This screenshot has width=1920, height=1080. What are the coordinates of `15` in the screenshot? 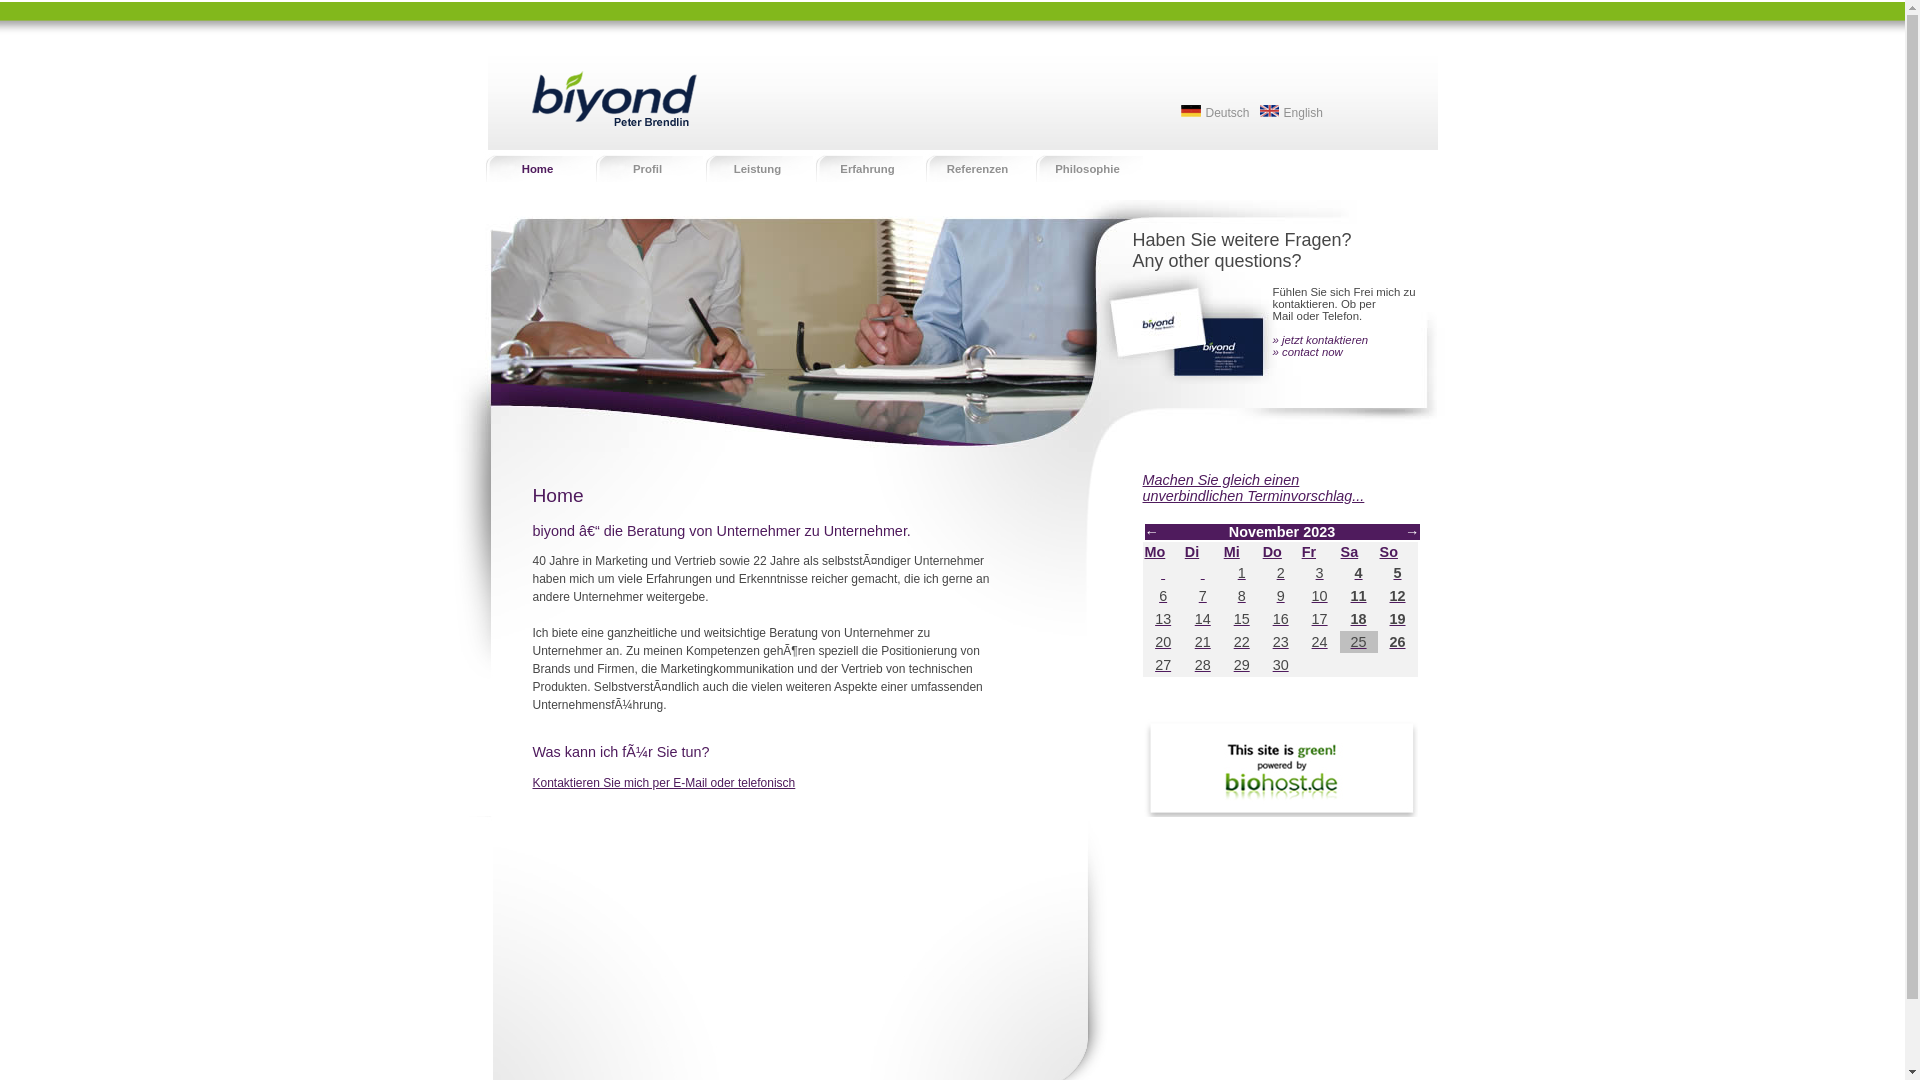 It's located at (1242, 619).